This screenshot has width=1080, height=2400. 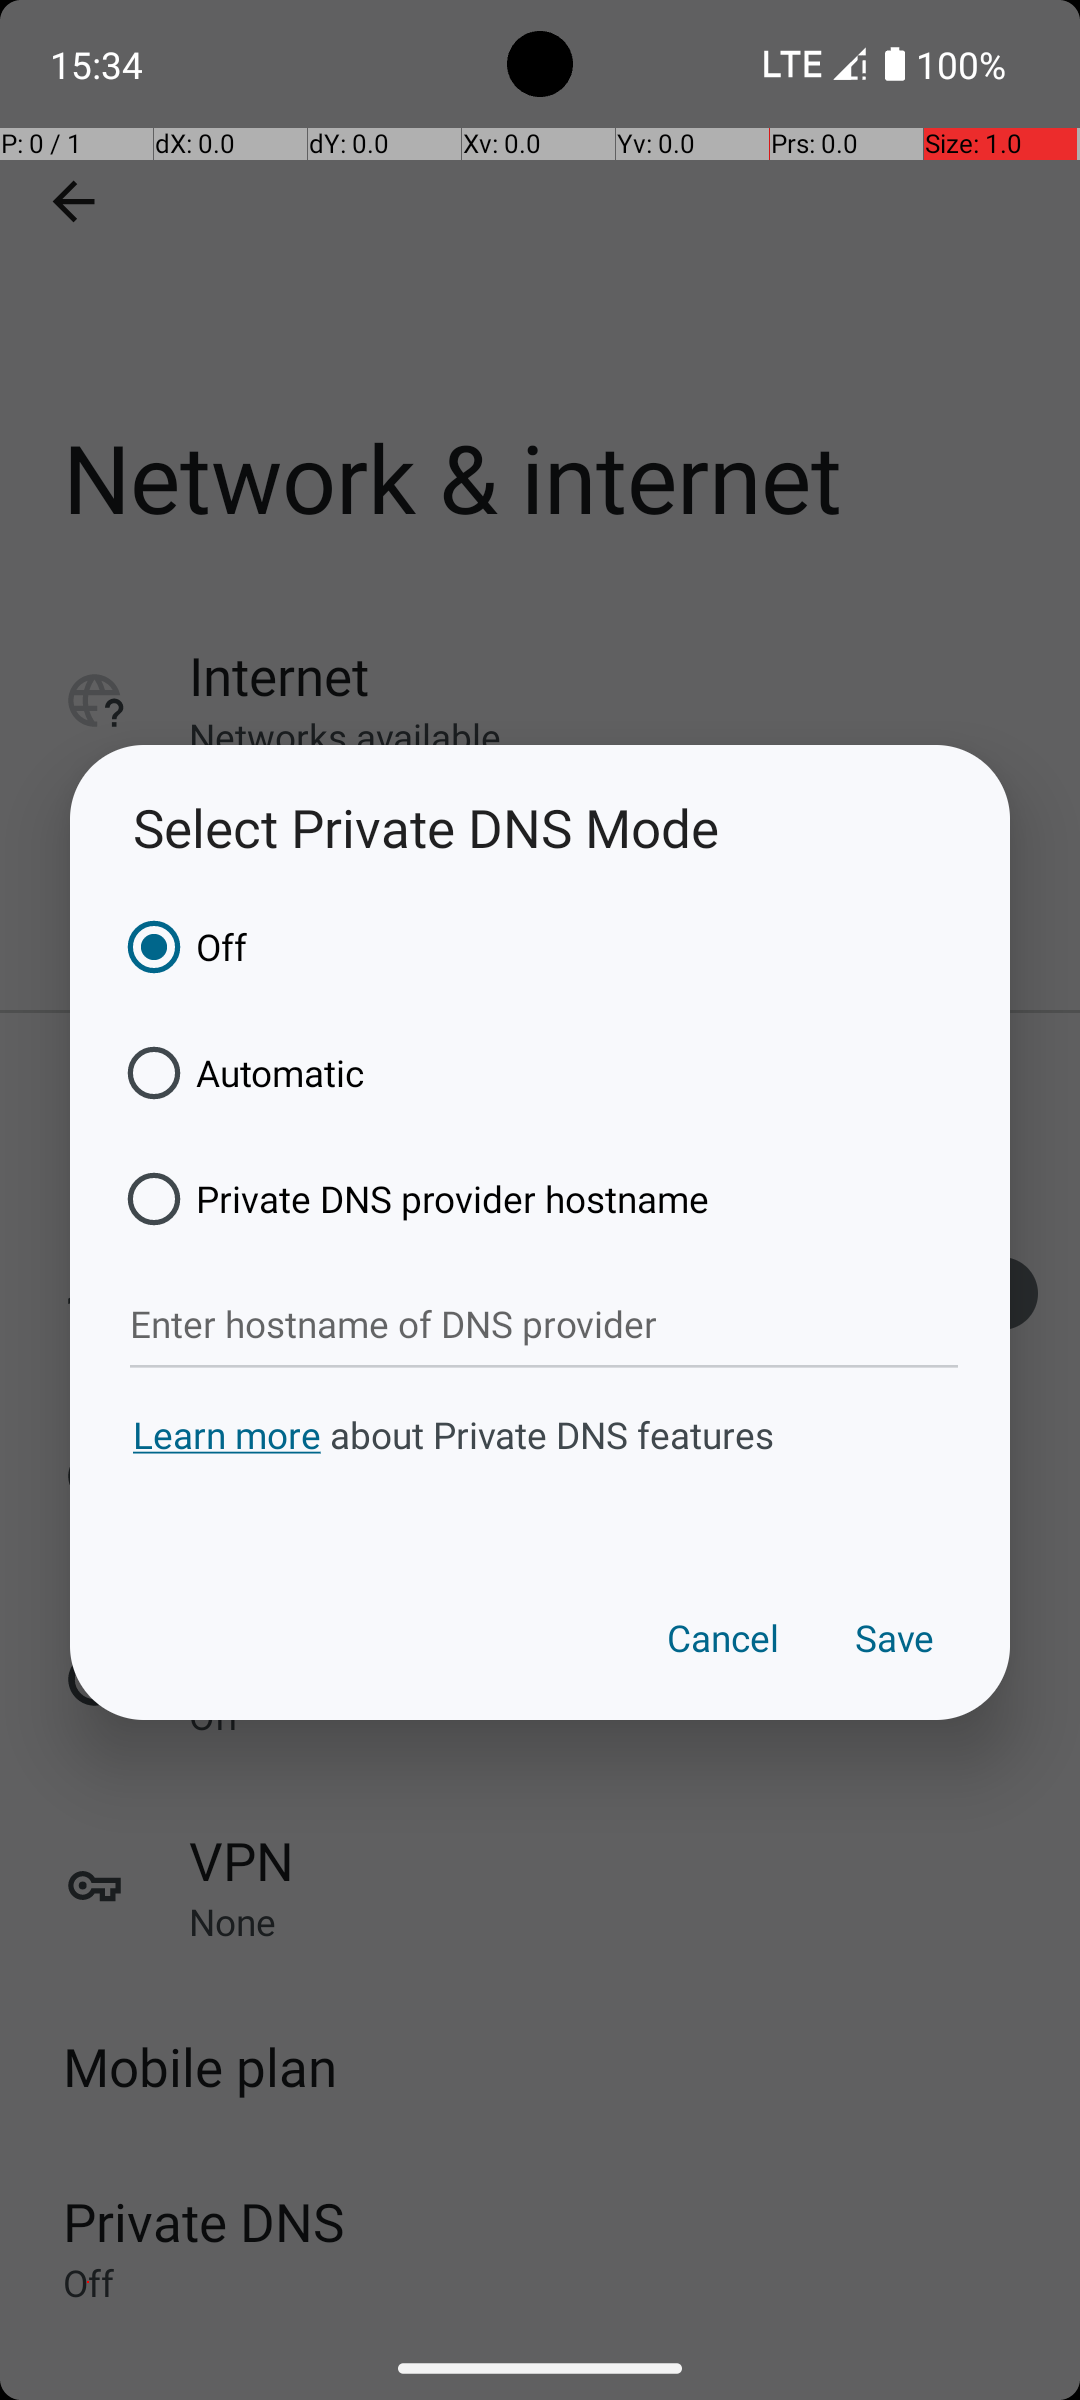 What do you see at coordinates (544, 1325) in the screenshot?
I see `Enter hostname of DNS provider` at bounding box center [544, 1325].